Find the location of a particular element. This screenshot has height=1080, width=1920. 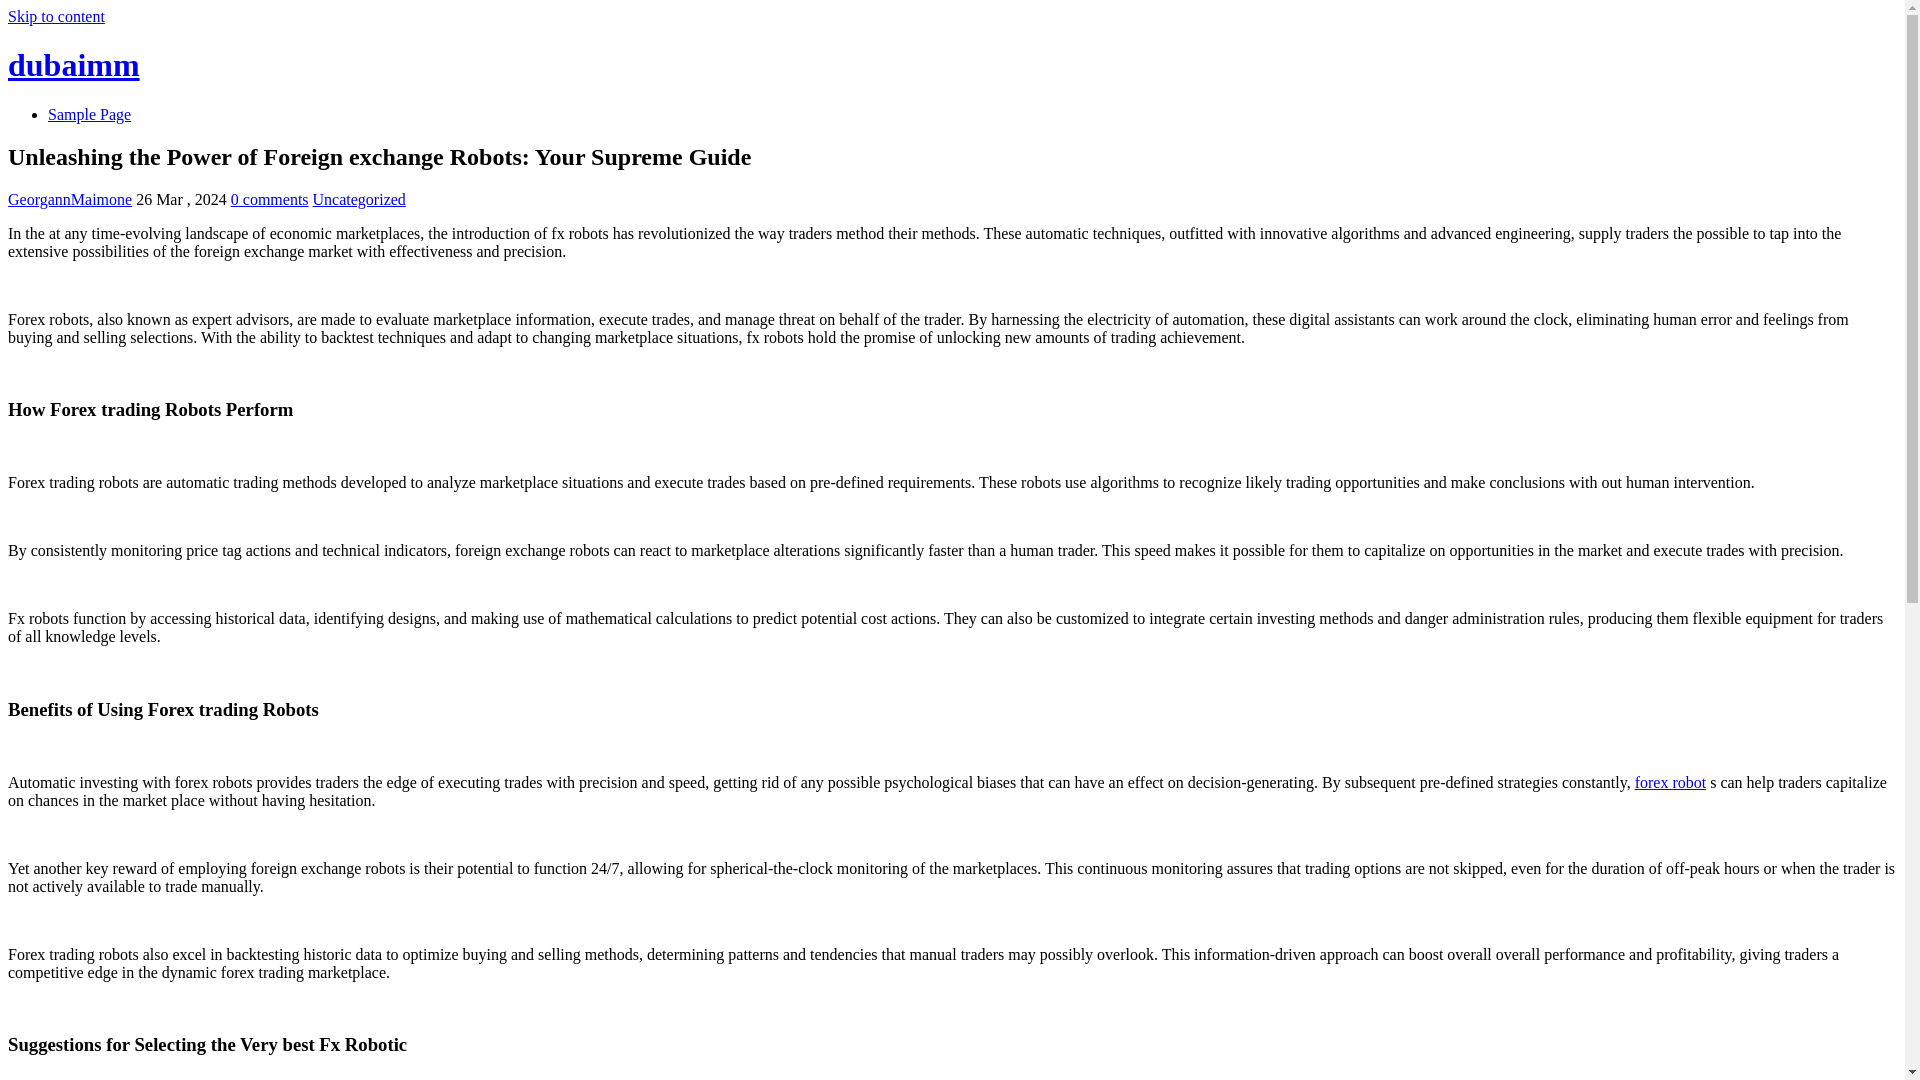

dubaimm is located at coordinates (74, 65).